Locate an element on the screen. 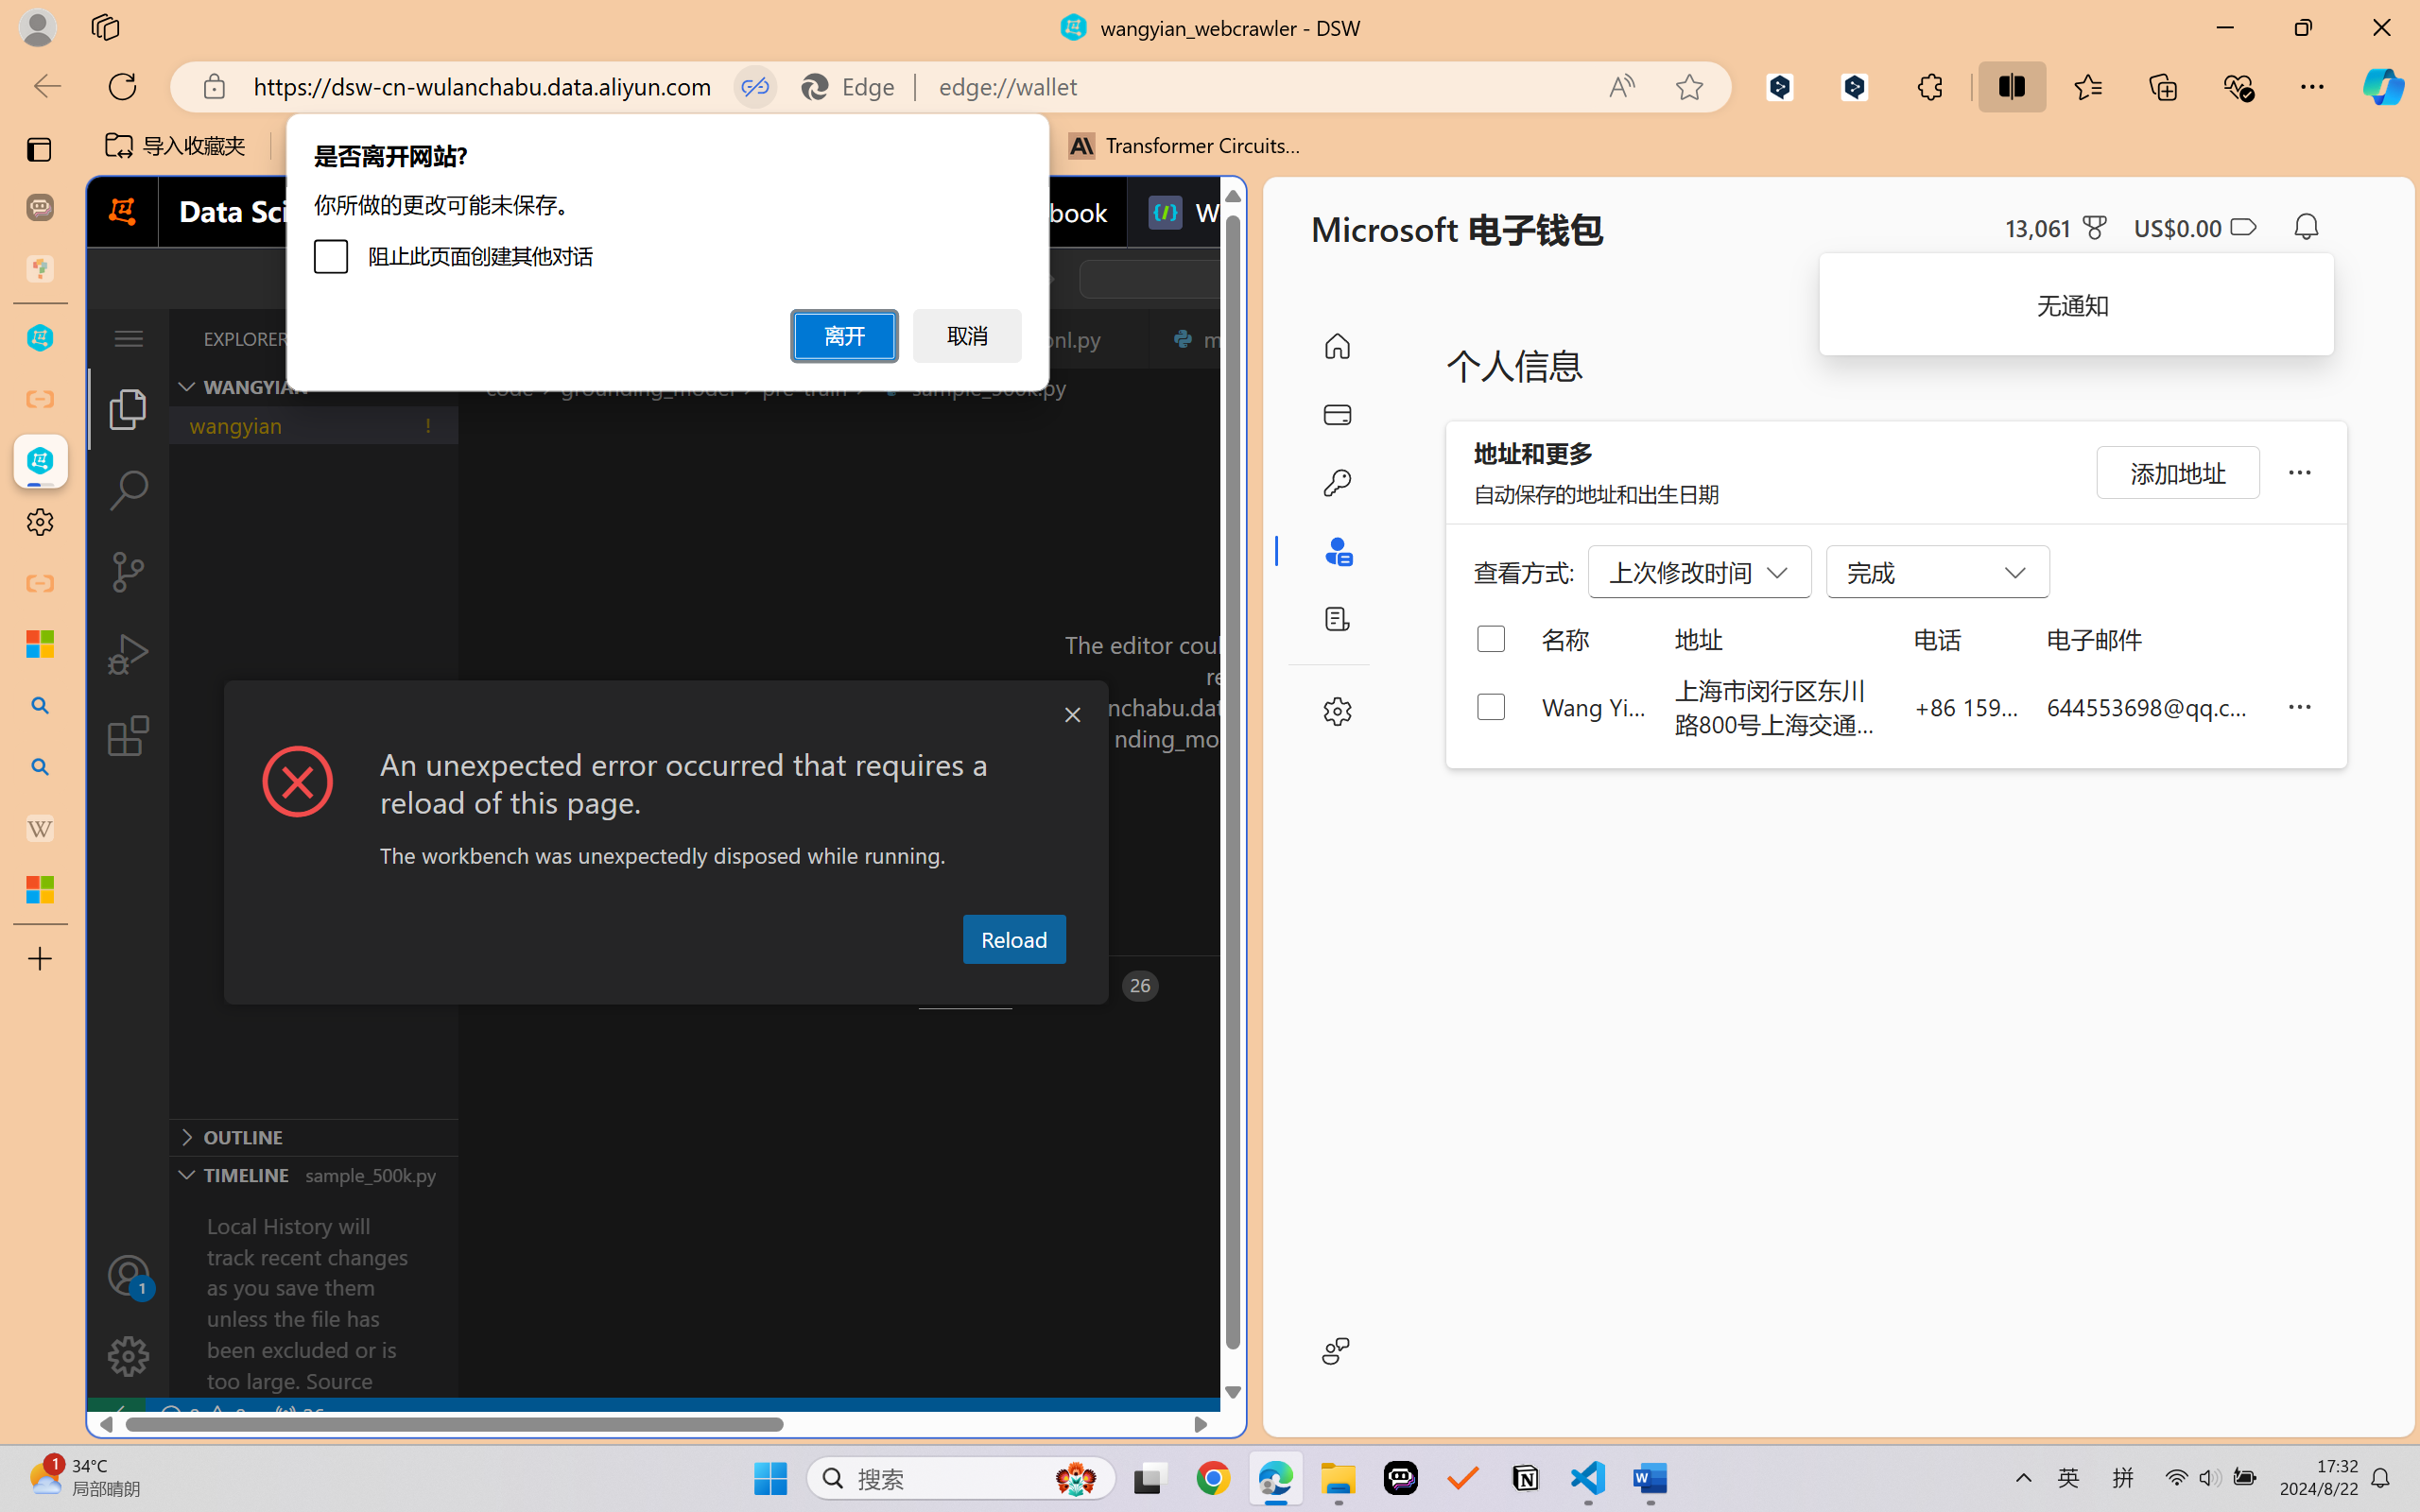  Class: menubar compact overflow-menu-only is located at coordinates (129, 338).